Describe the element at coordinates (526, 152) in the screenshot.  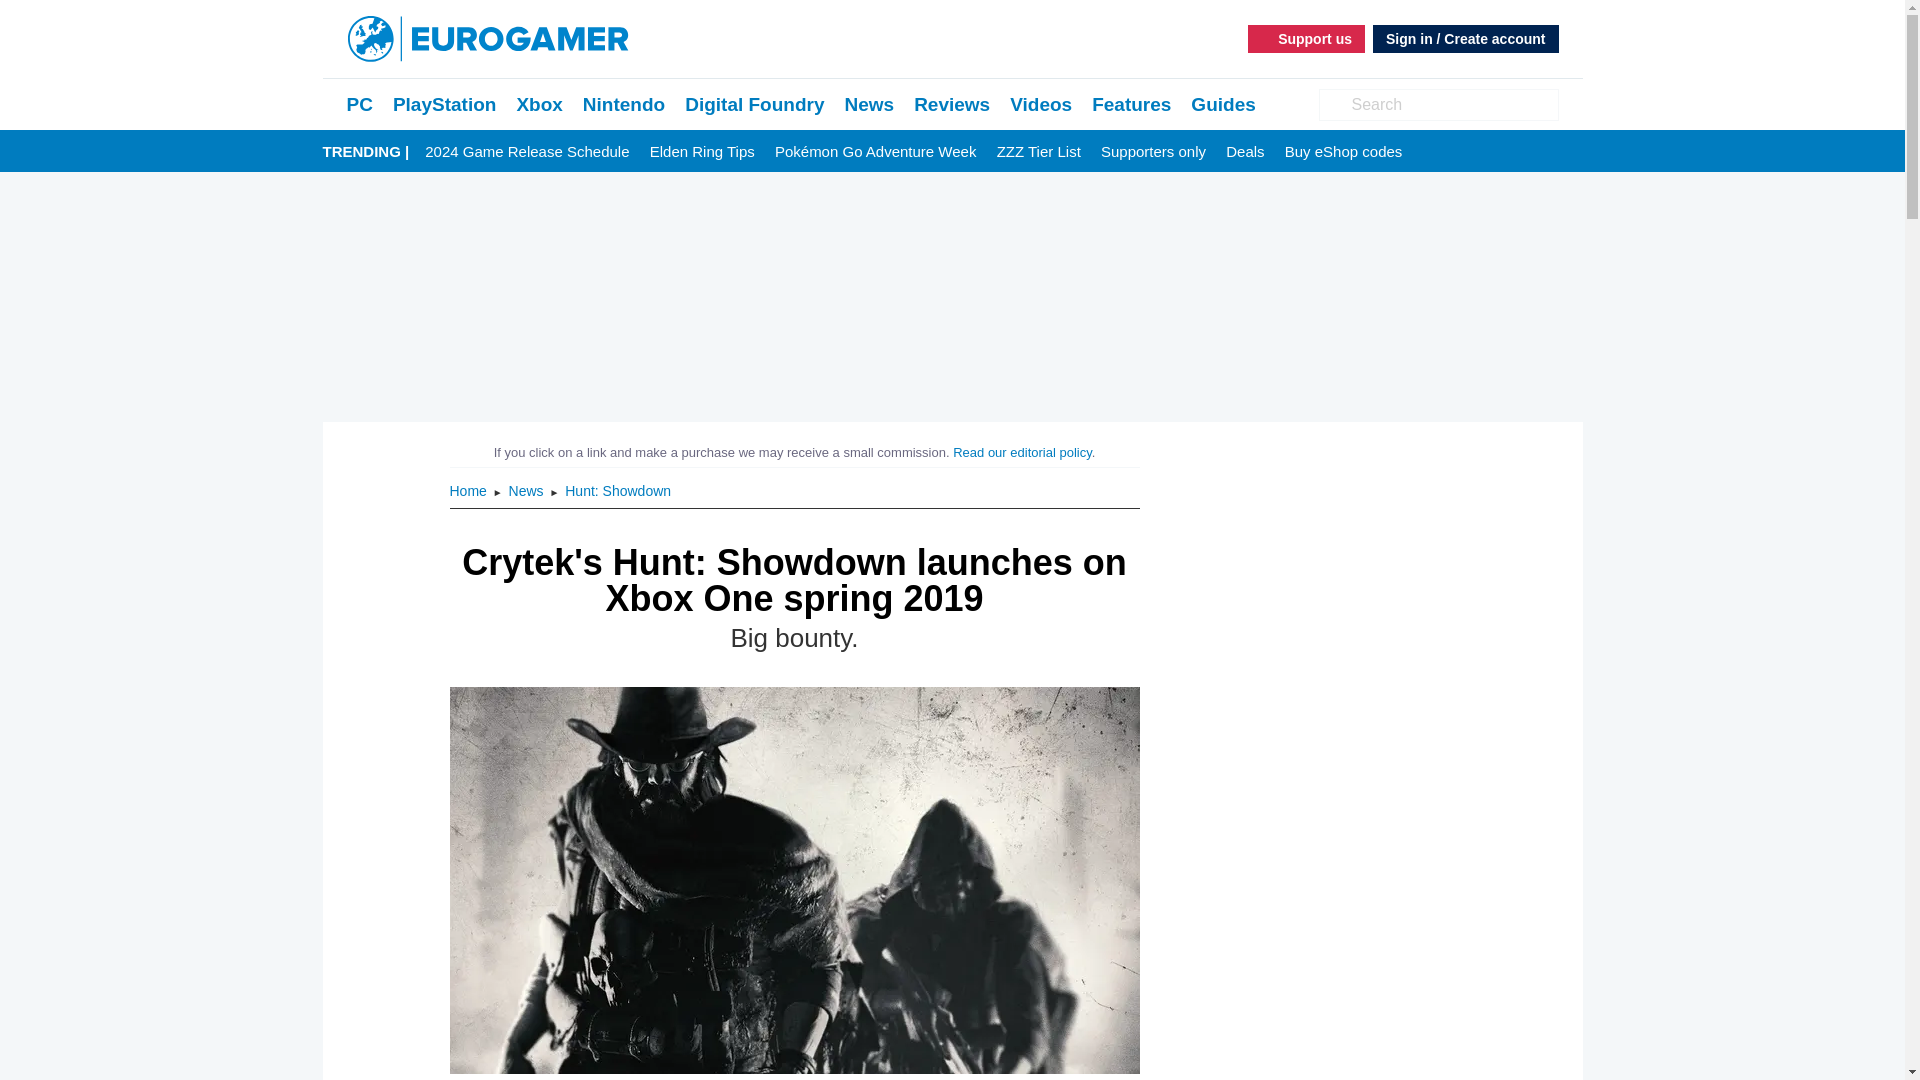
I see `2024 Game Release Schedule` at that location.